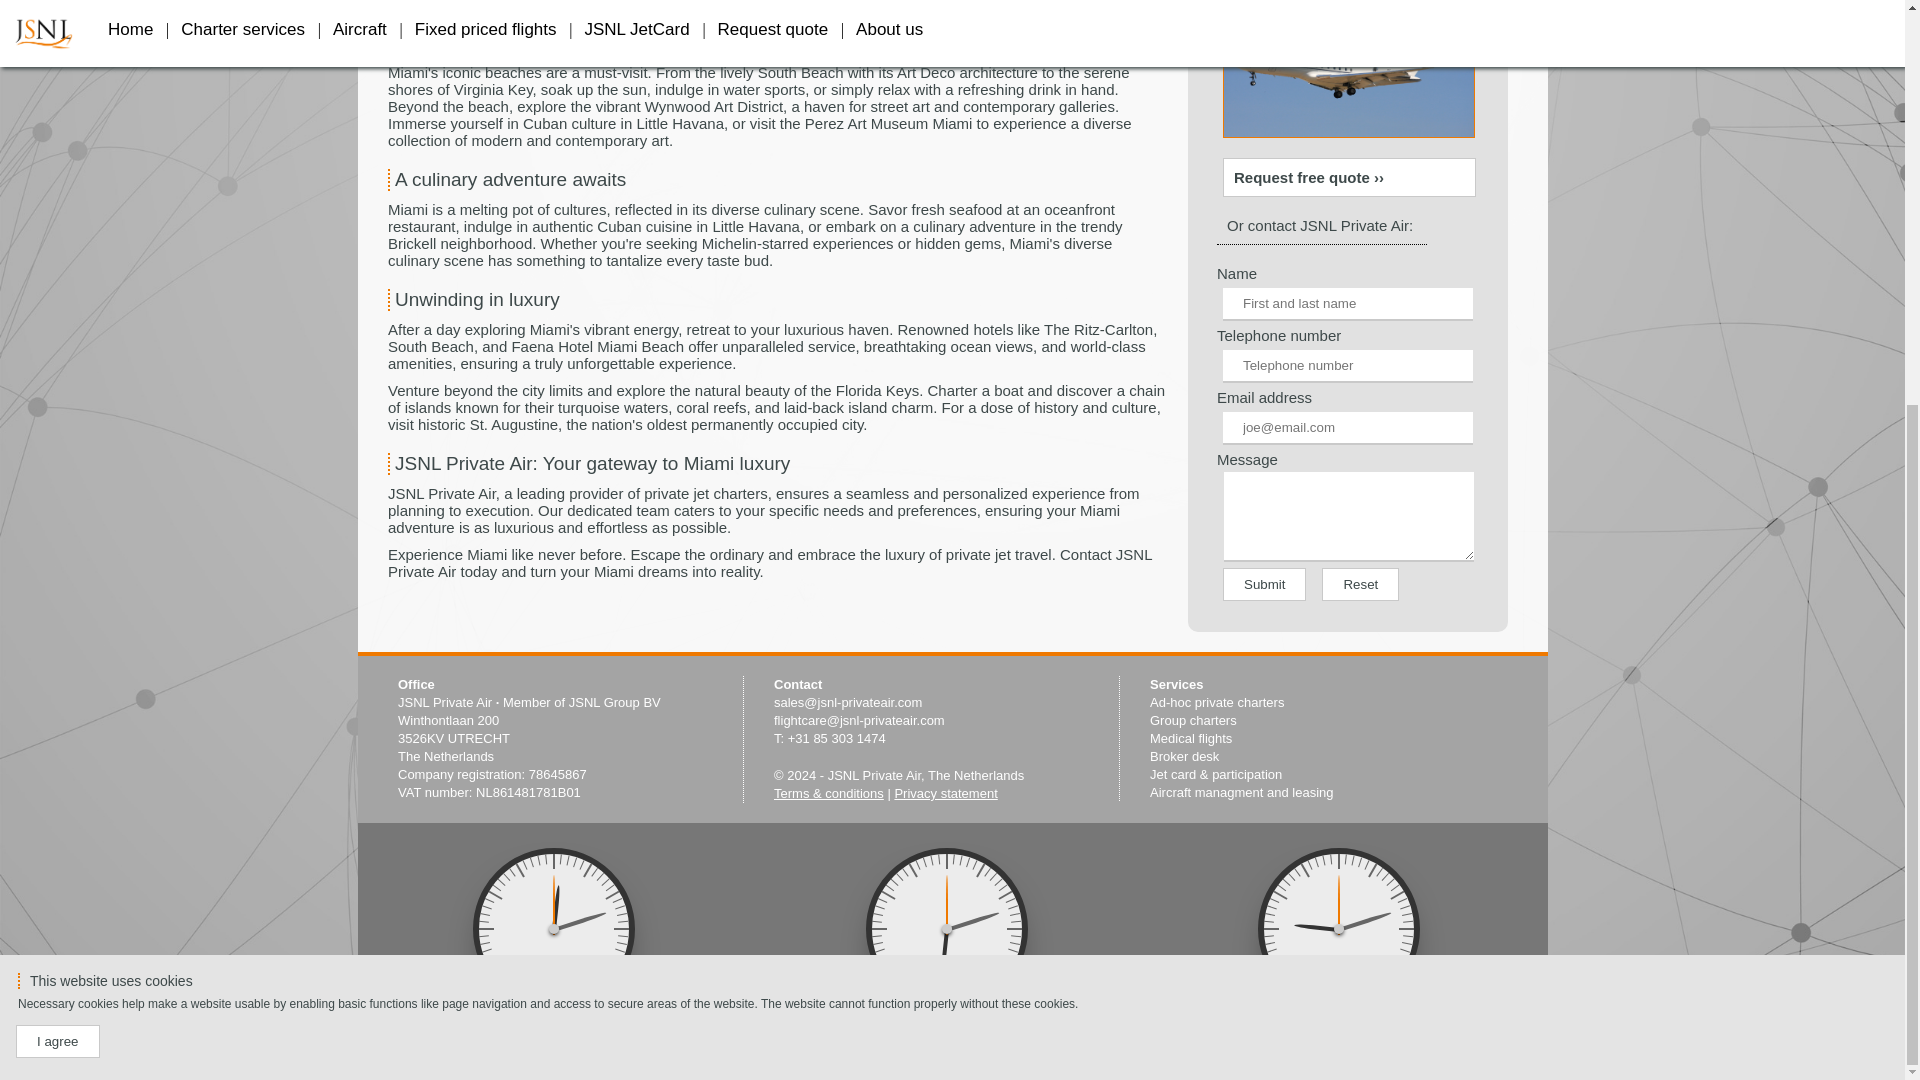  What do you see at coordinates (1360, 584) in the screenshot?
I see `Reset` at bounding box center [1360, 584].